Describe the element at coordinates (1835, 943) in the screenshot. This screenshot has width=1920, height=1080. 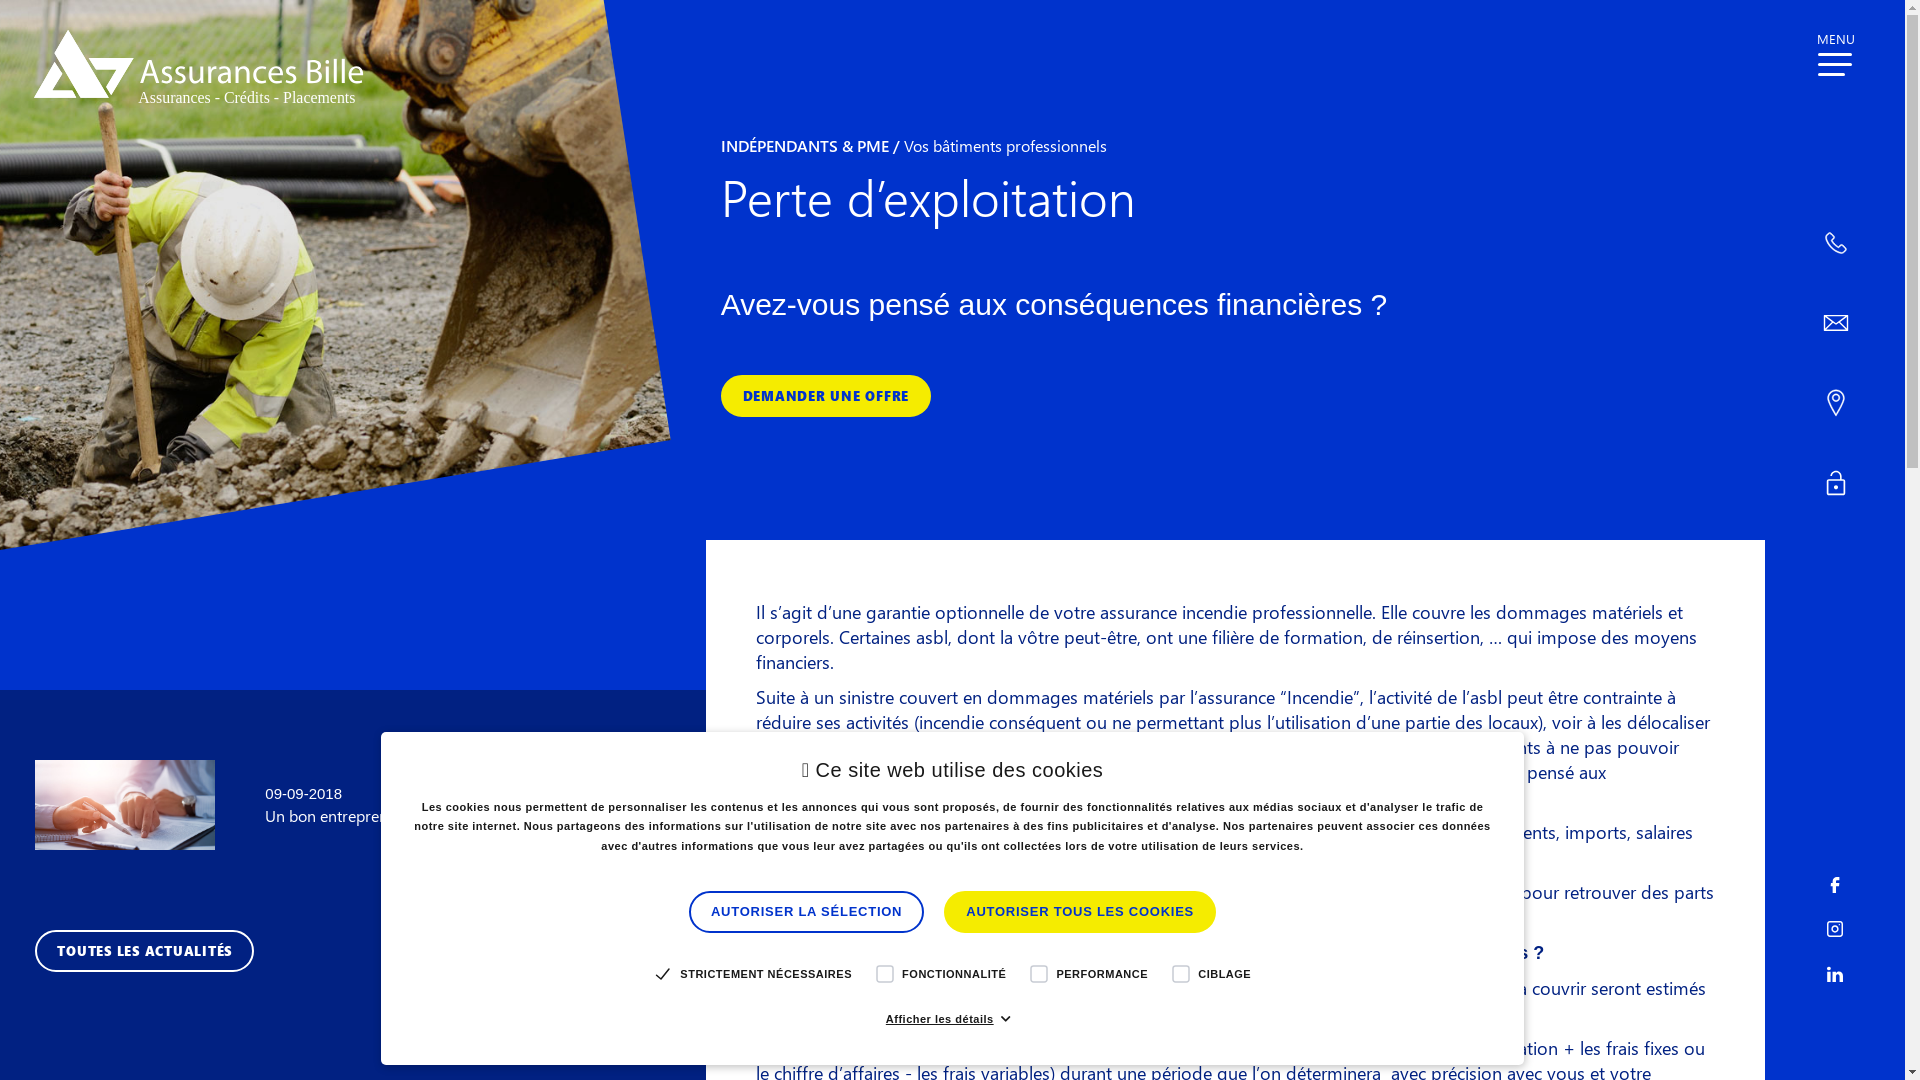
I see `Suivez Assurances Bille sur Instagram` at that location.